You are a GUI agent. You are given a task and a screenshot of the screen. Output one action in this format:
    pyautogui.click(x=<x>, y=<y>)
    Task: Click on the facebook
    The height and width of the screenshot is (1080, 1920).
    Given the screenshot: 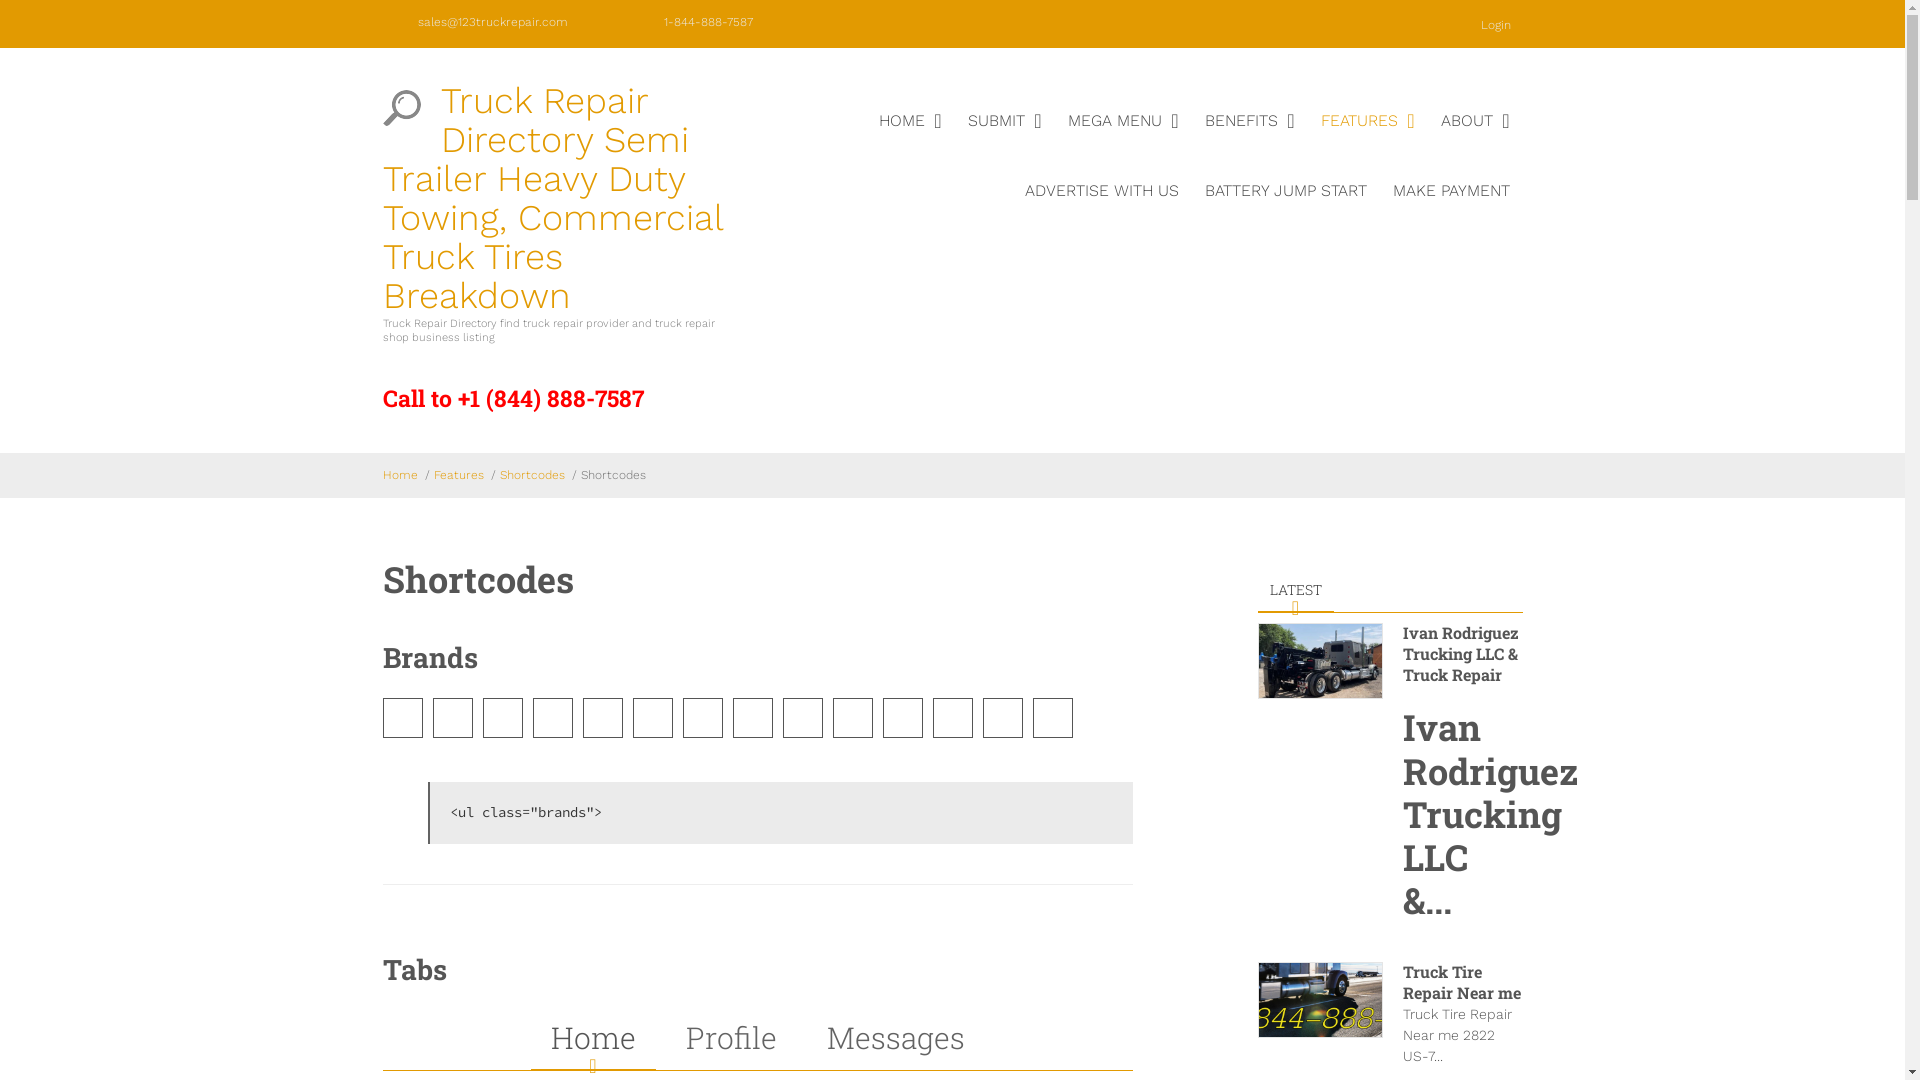 What is the action you would take?
    pyautogui.click(x=836, y=22)
    